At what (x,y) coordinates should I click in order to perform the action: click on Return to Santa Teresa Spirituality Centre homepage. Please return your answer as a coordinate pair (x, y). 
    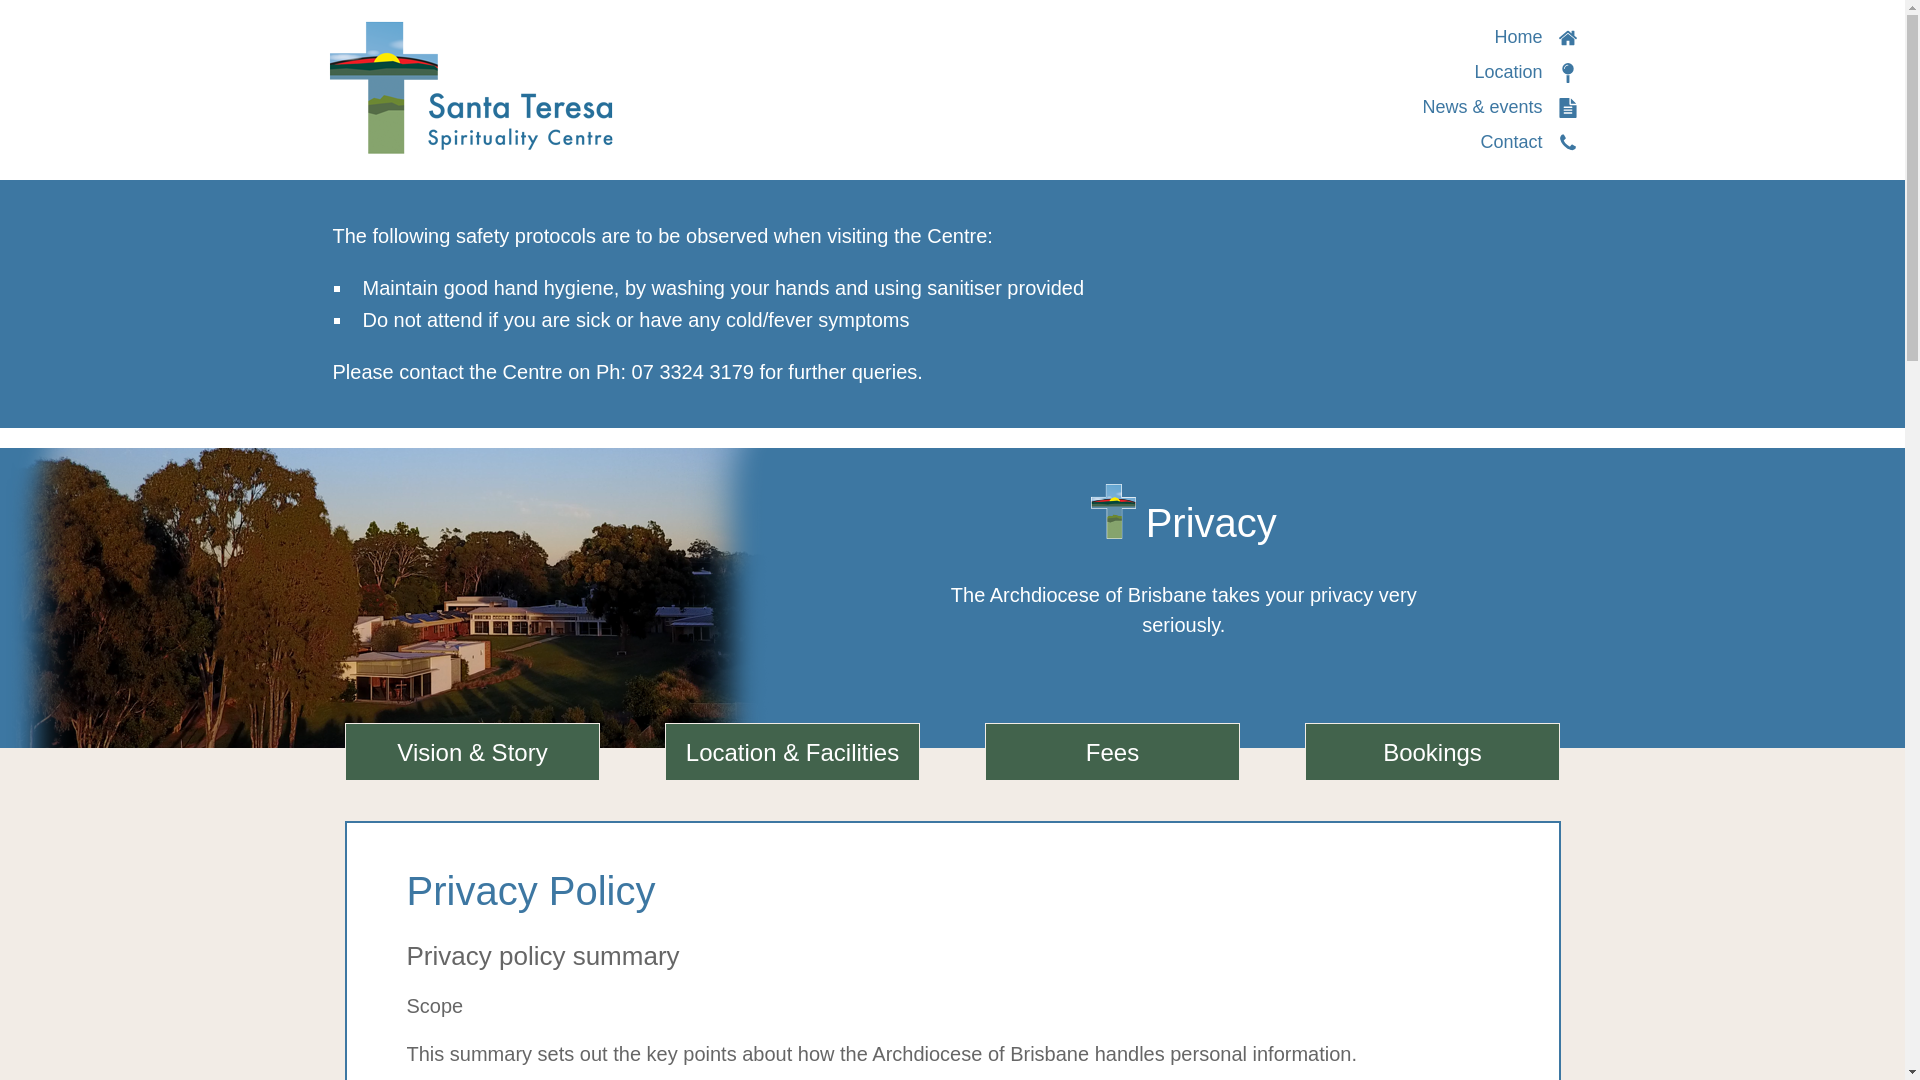
    Looking at the image, I should click on (1534, 37).